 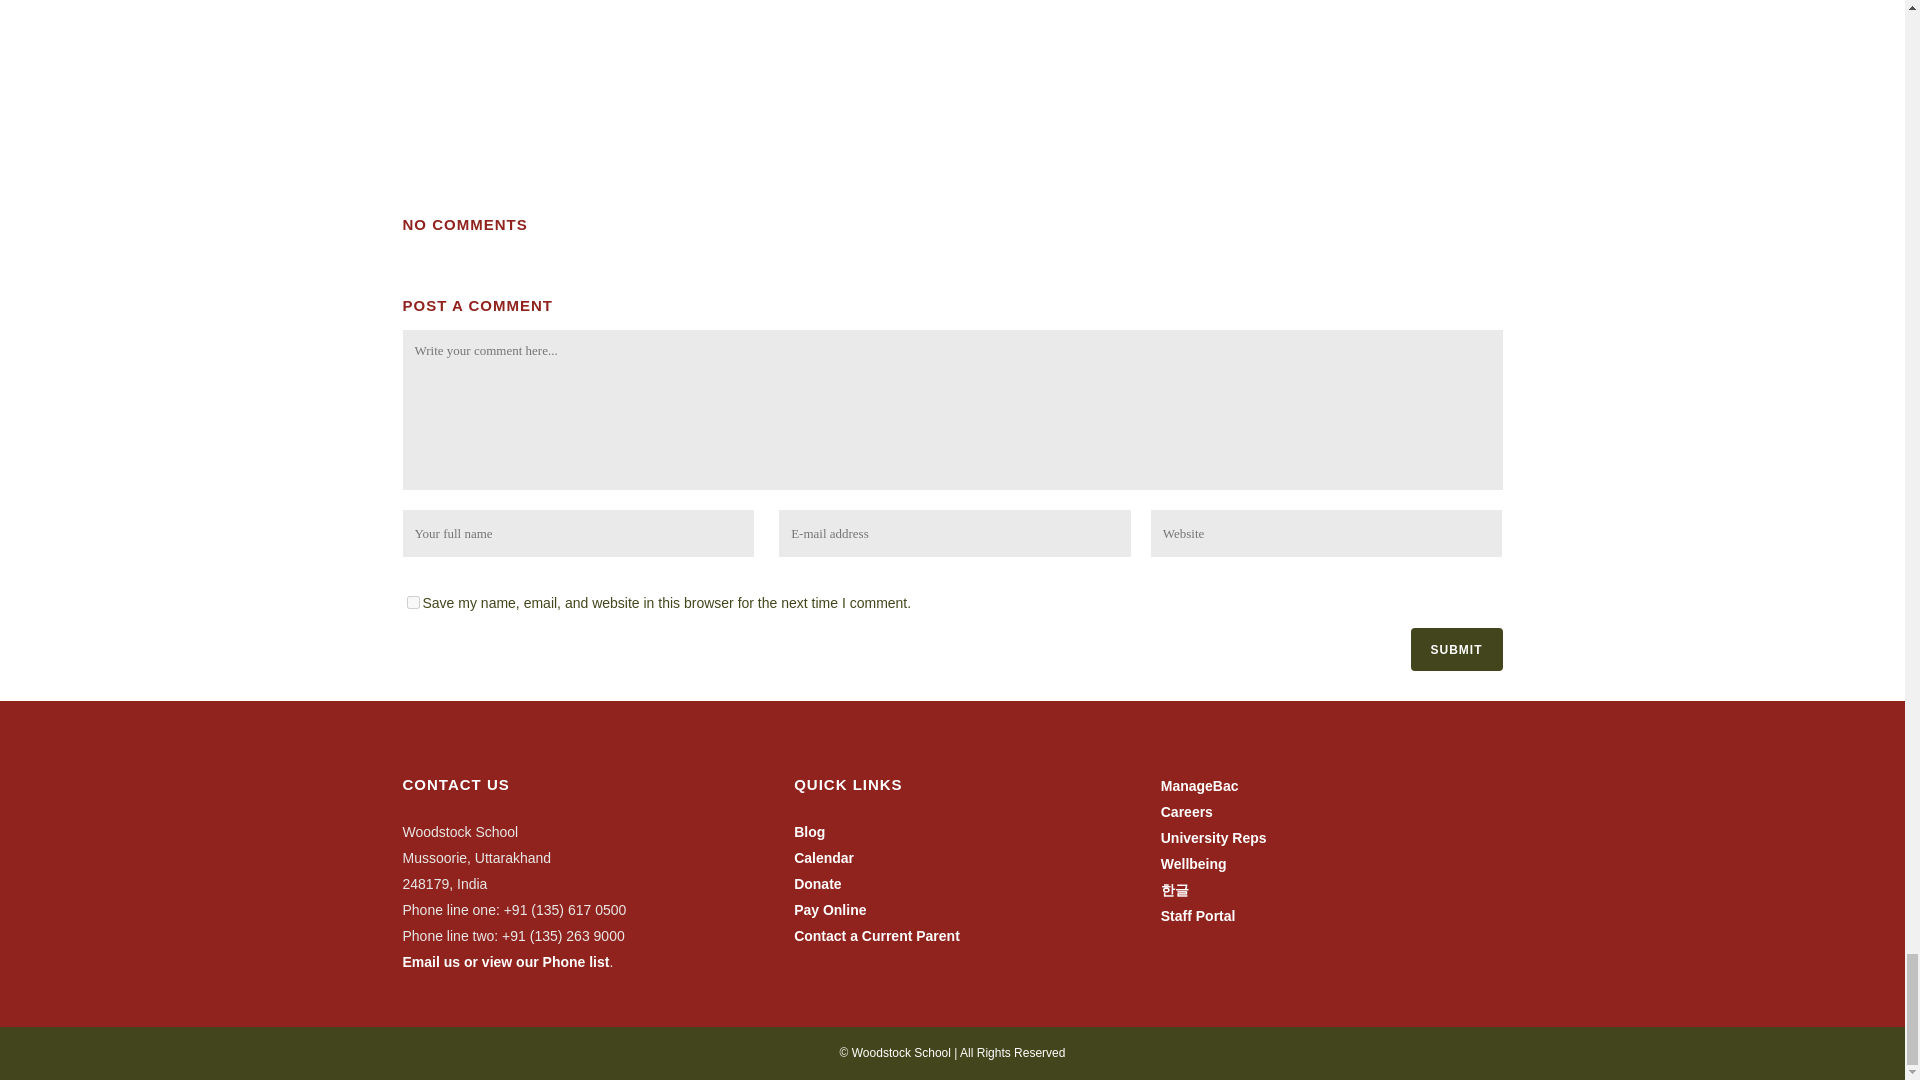 I want to click on yes, so click(x=412, y=602).